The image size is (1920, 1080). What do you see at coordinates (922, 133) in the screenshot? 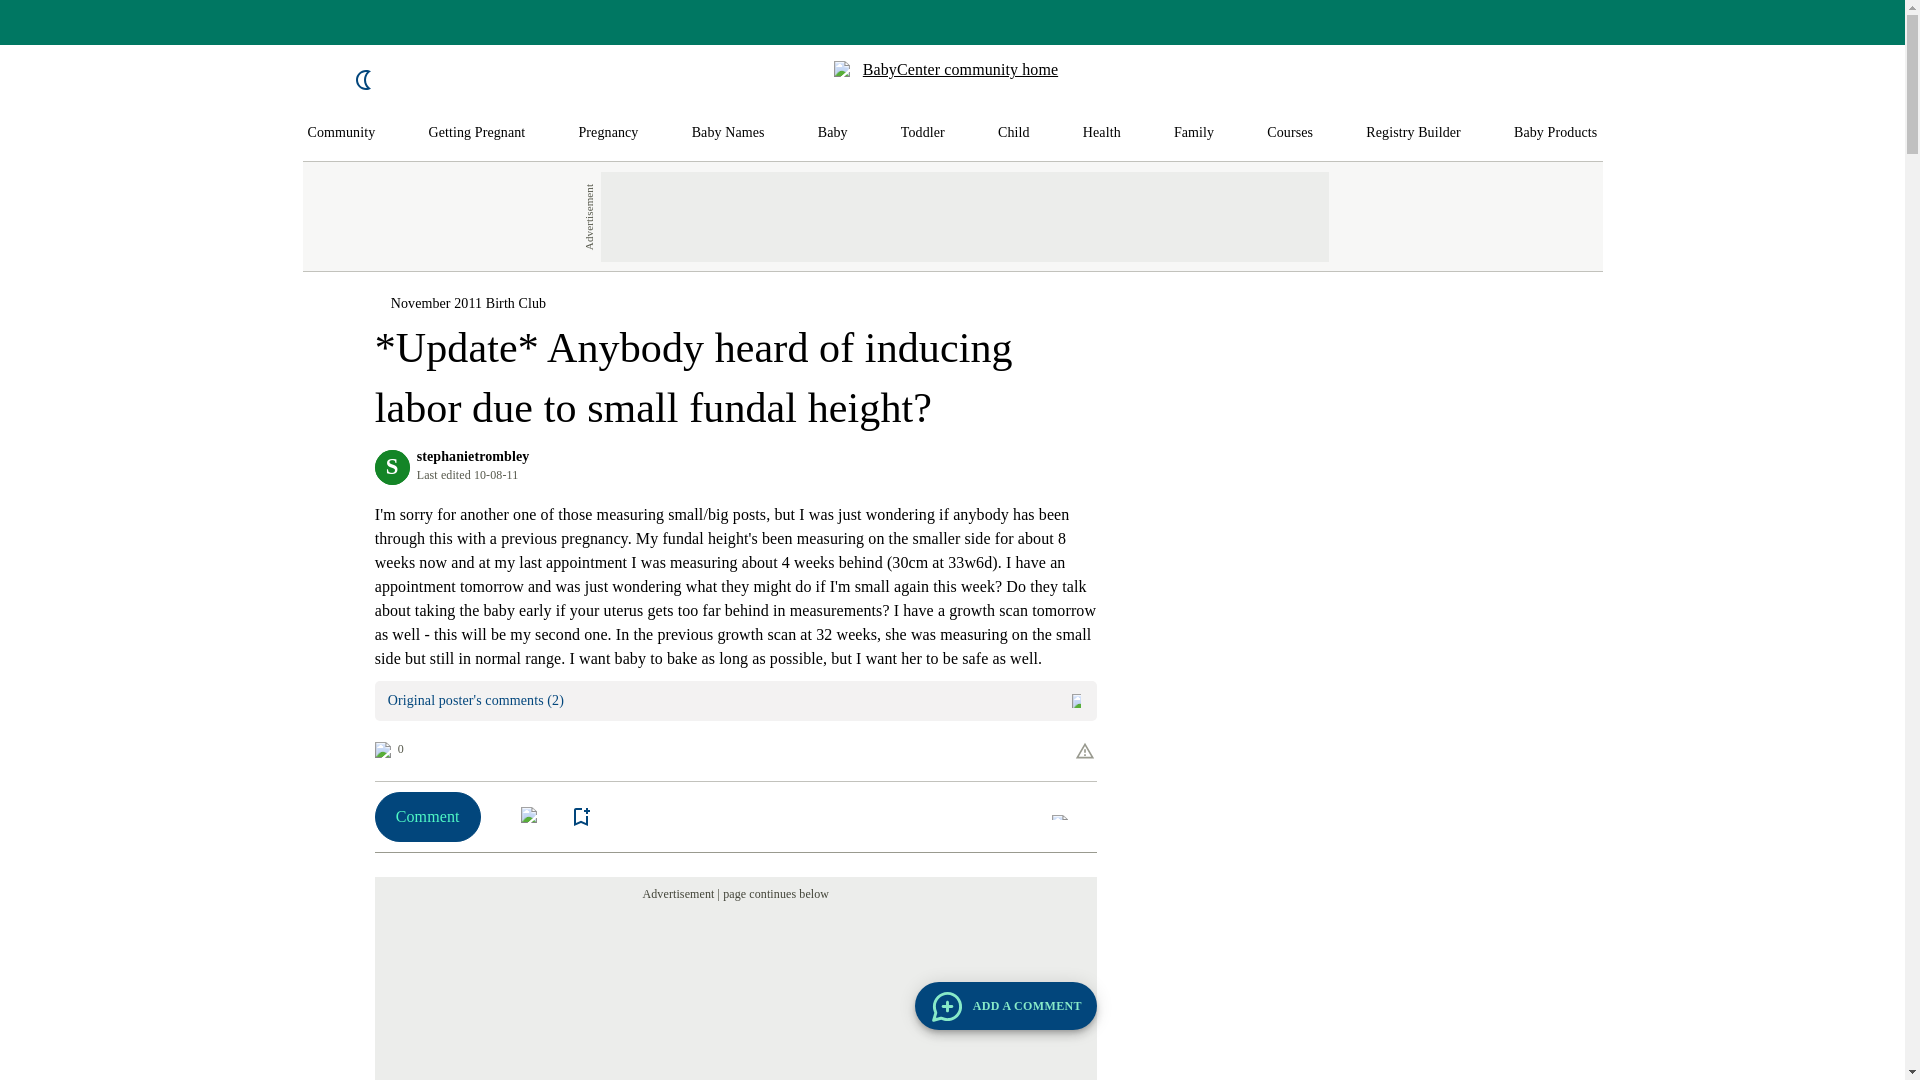
I see `Toddler` at bounding box center [922, 133].